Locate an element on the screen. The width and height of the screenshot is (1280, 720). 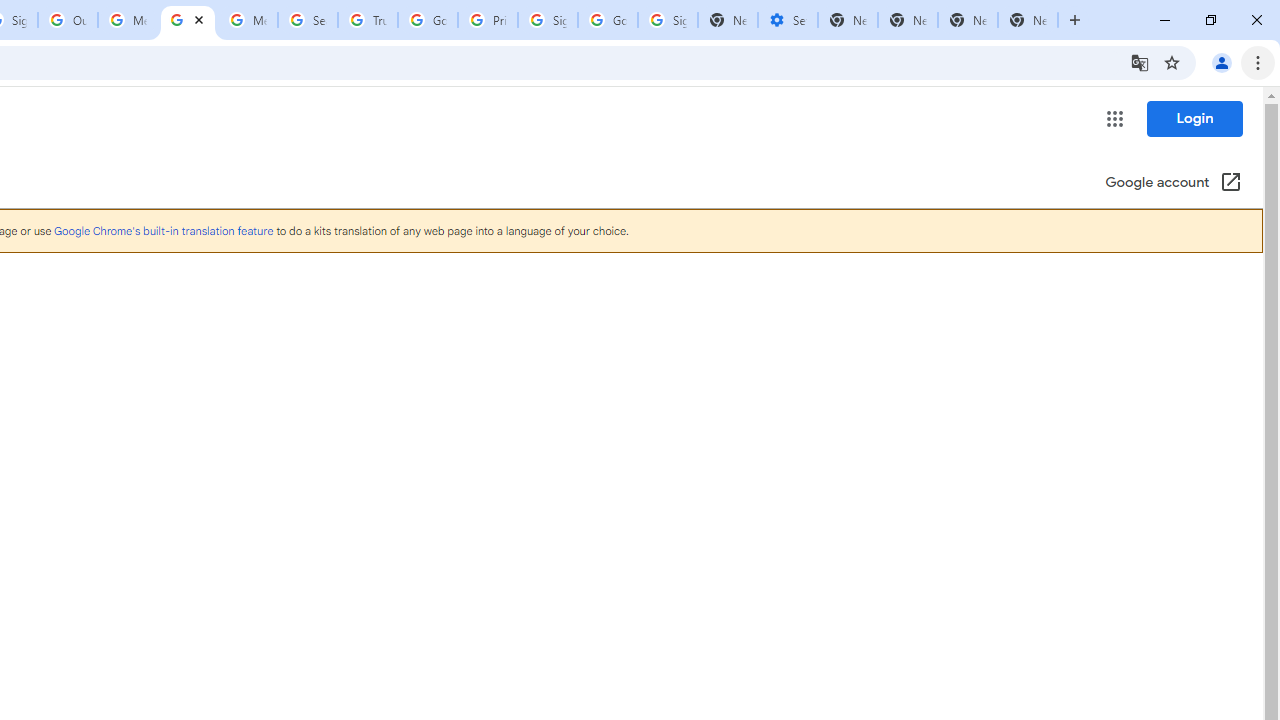
Search our Doodle Library Collection - Google Doodles is located at coordinates (307, 20).